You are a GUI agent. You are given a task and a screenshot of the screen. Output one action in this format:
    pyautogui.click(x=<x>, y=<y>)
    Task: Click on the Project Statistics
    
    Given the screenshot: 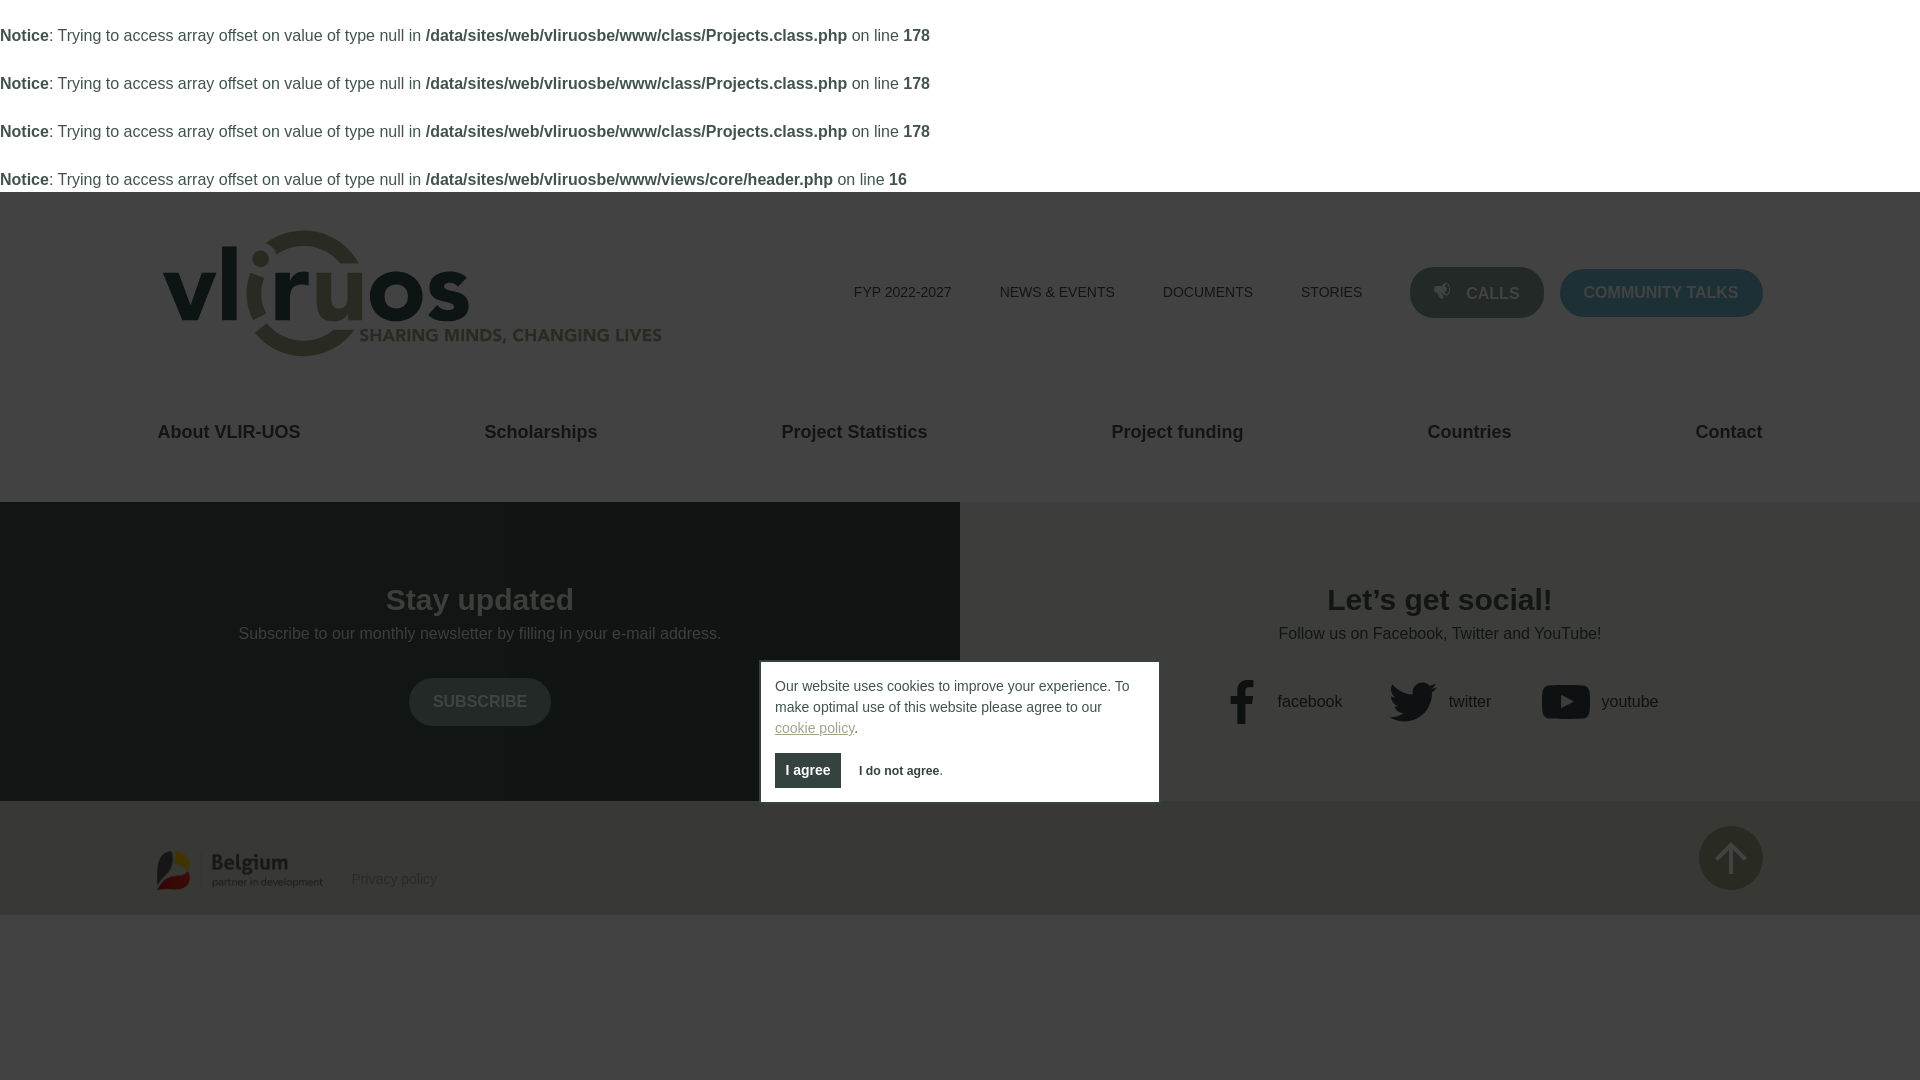 What is the action you would take?
    pyautogui.click(x=854, y=432)
    